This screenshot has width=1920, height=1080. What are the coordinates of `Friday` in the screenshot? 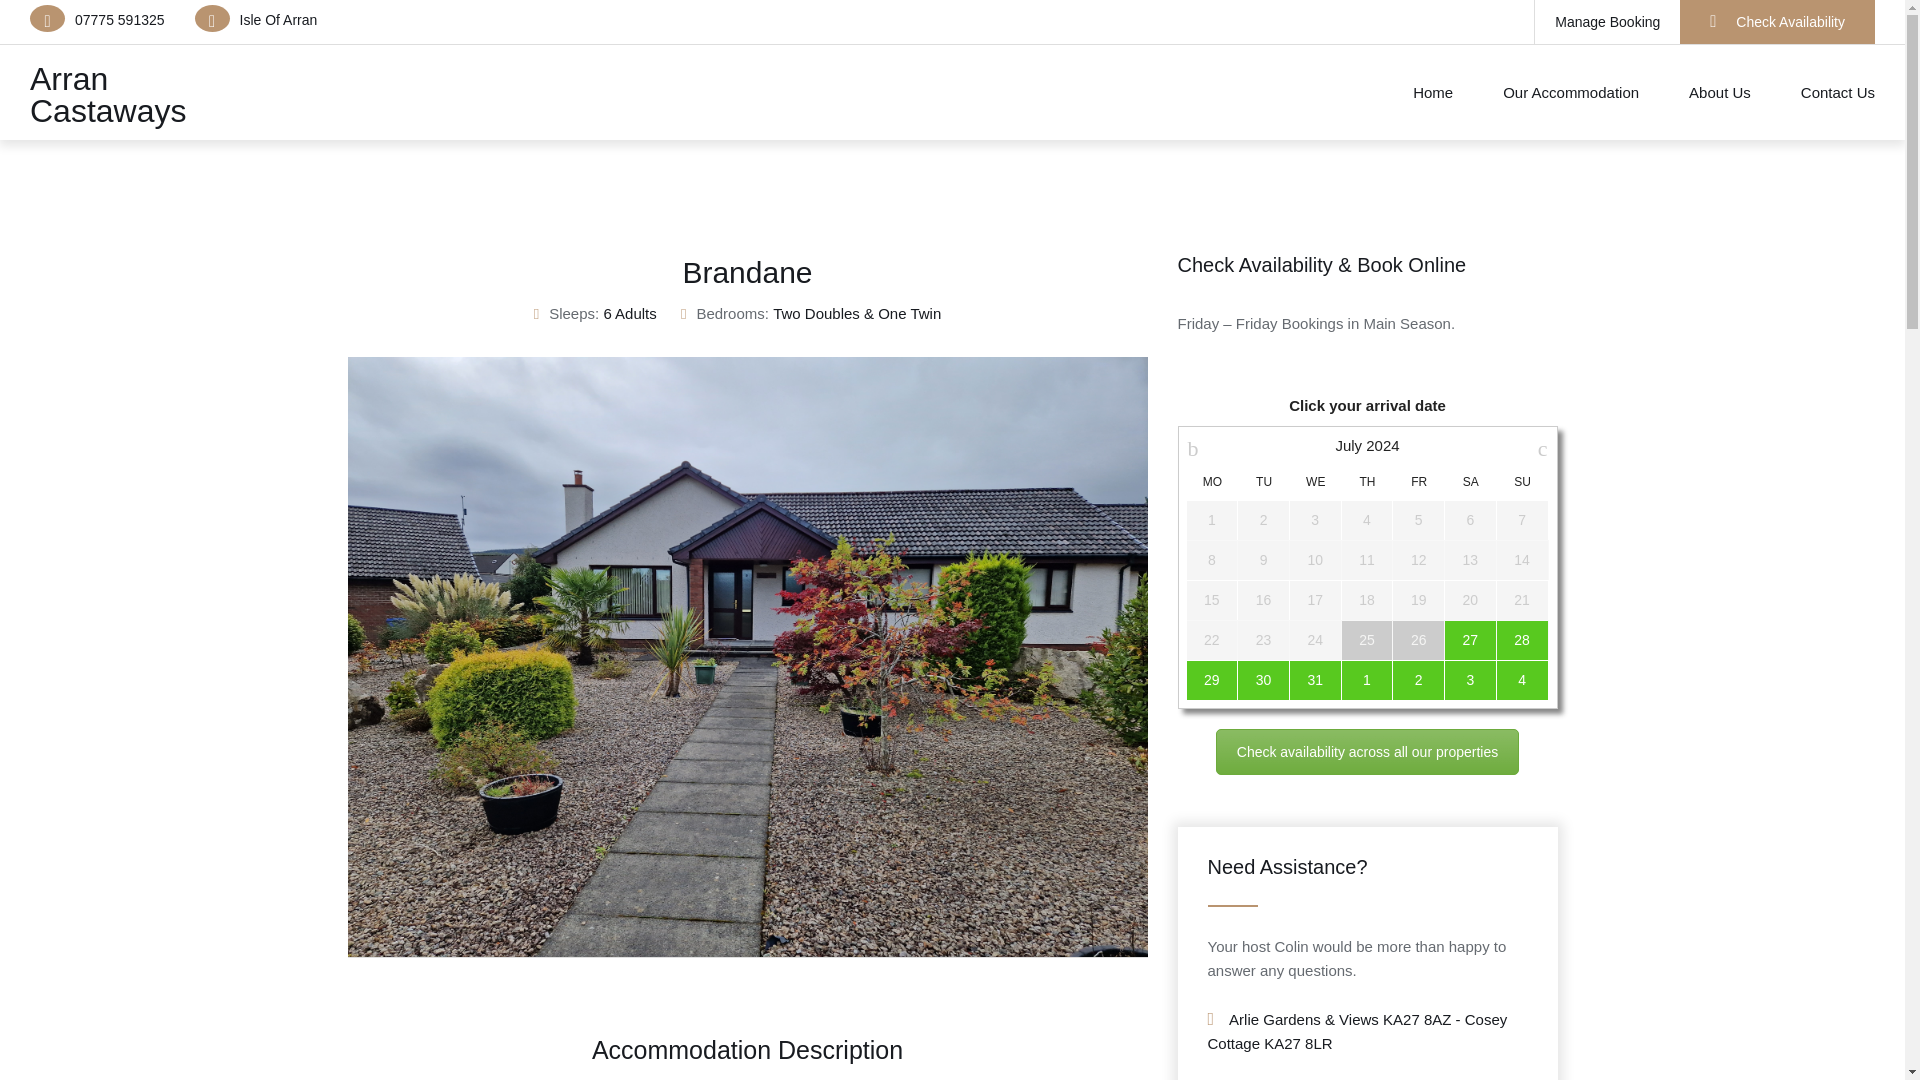 It's located at (1418, 482).